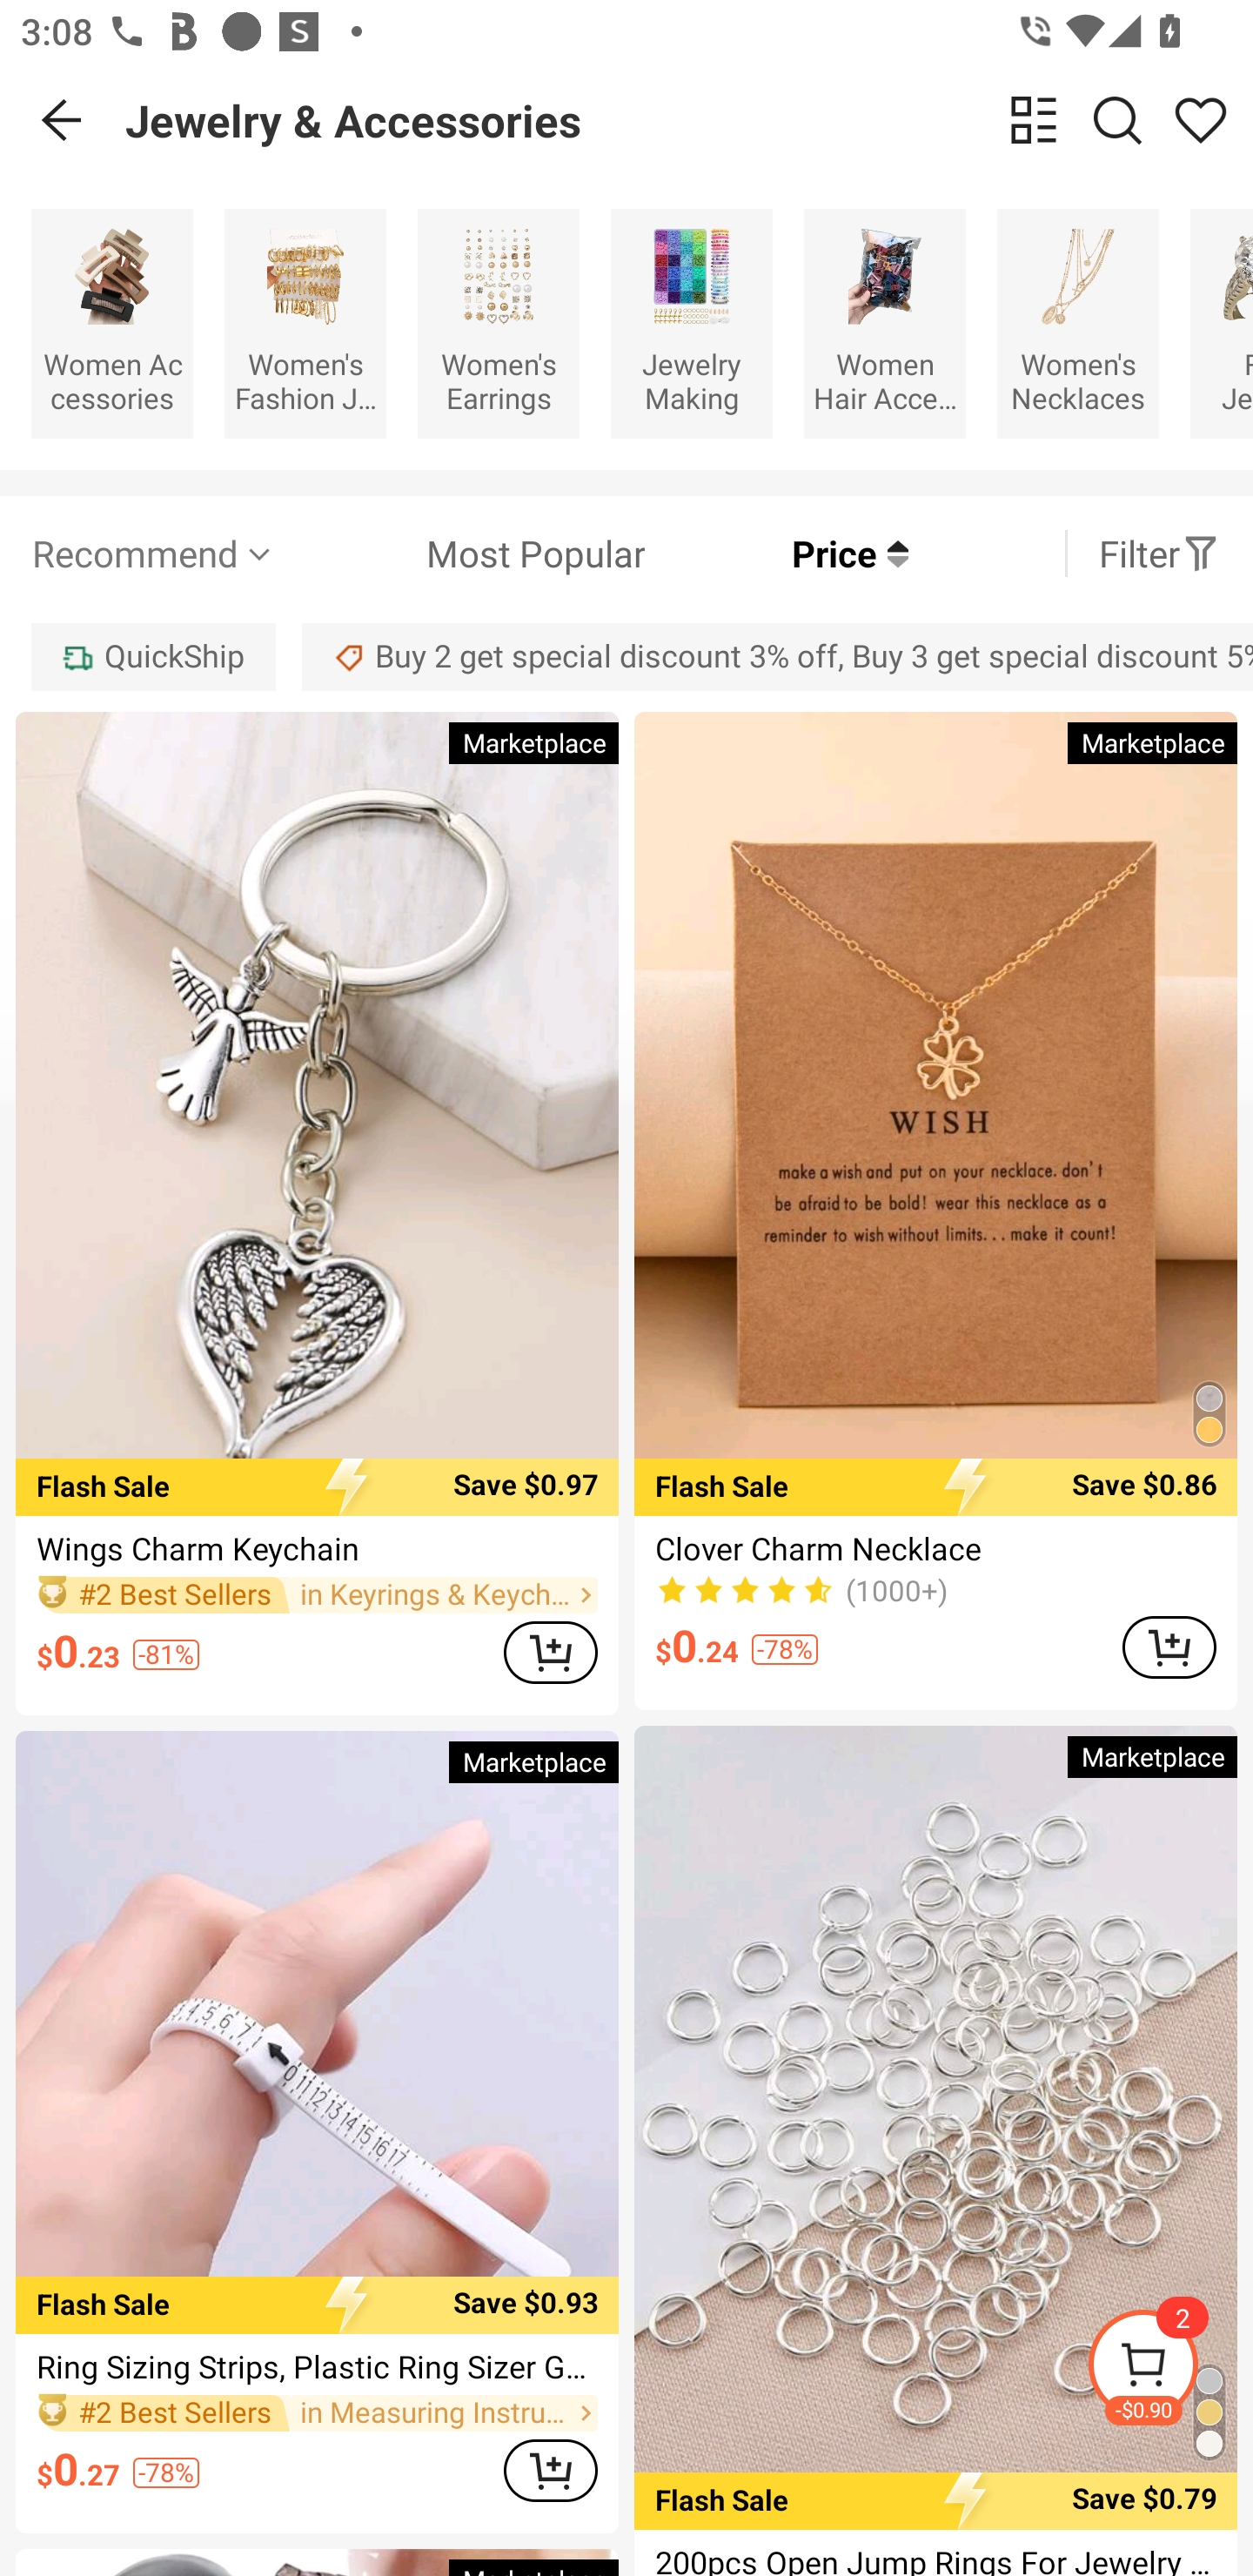  Describe the element at coordinates (1078, 323) in the screenshot. I see `Women's Necklaces` at that location.